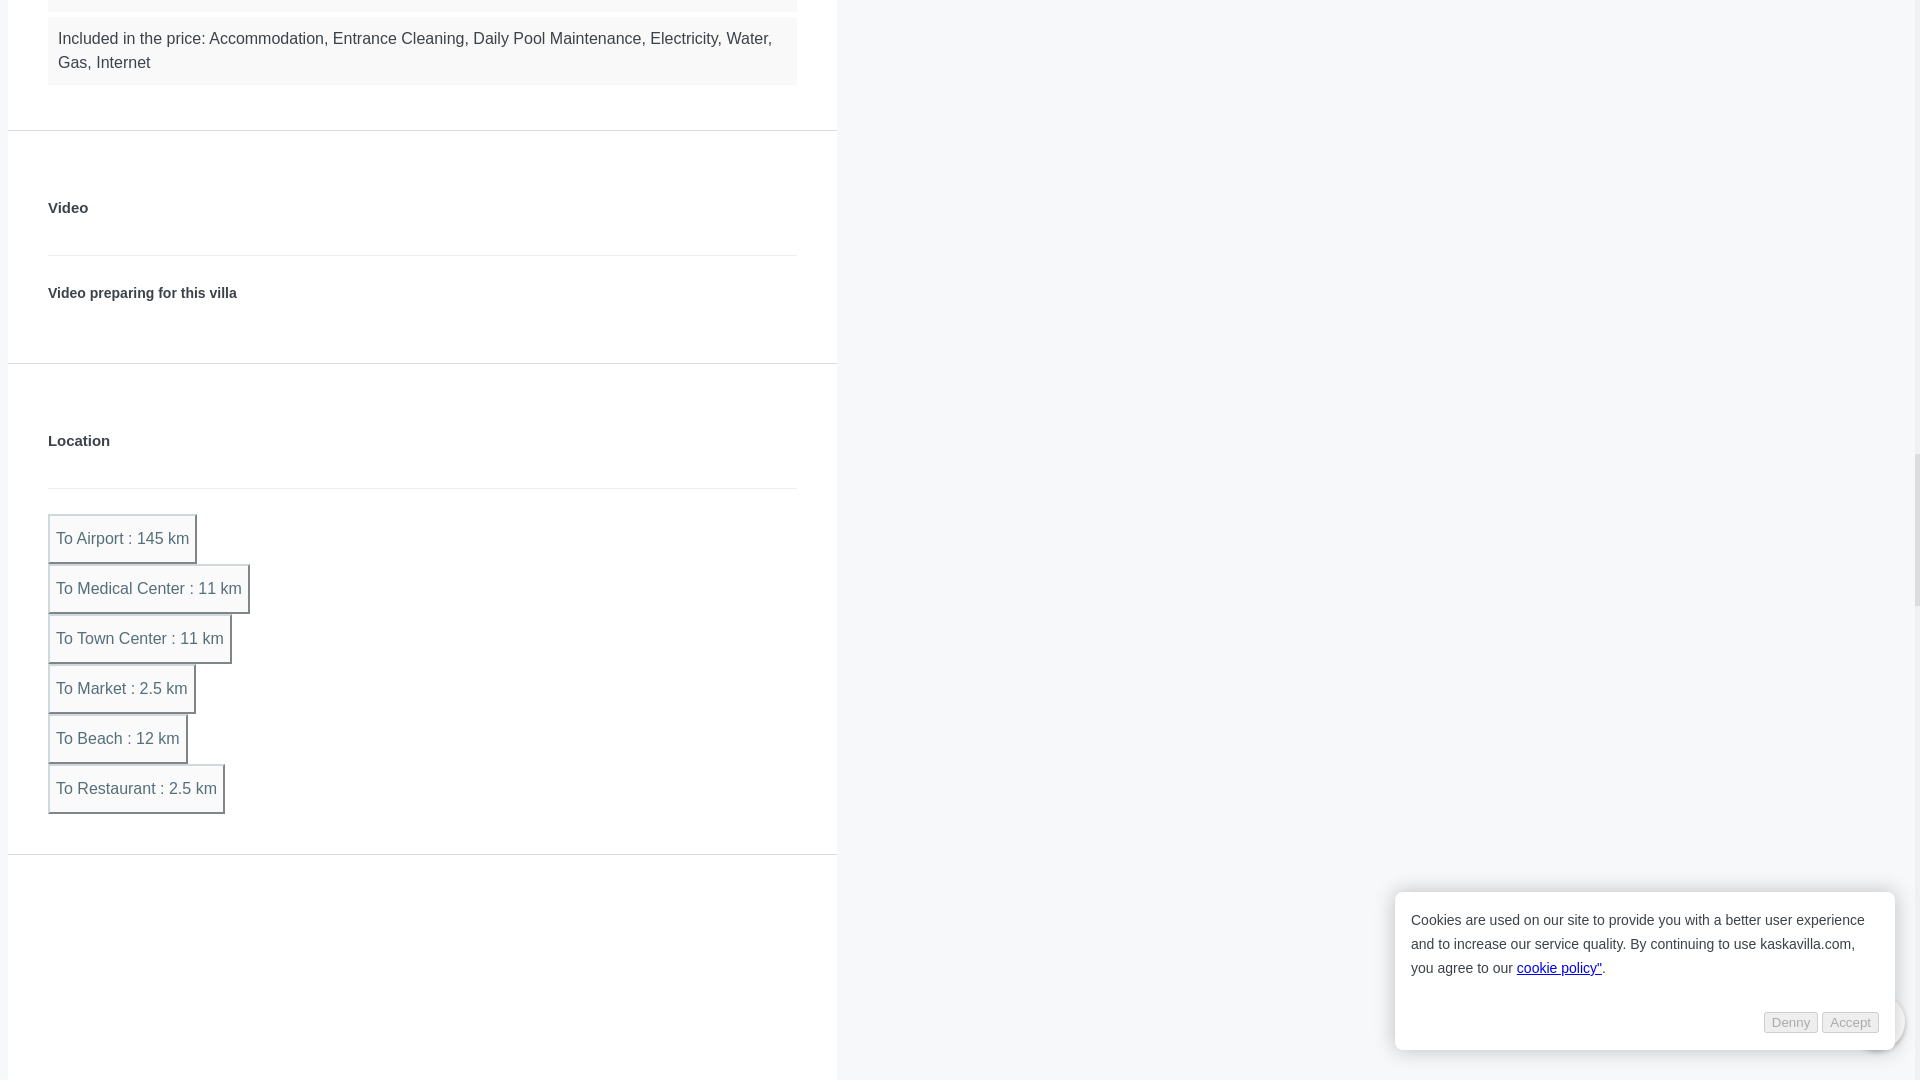 This screenshot has height=1080, width=1920. I want to click on To Beach : 12 km, so click(118, 738).